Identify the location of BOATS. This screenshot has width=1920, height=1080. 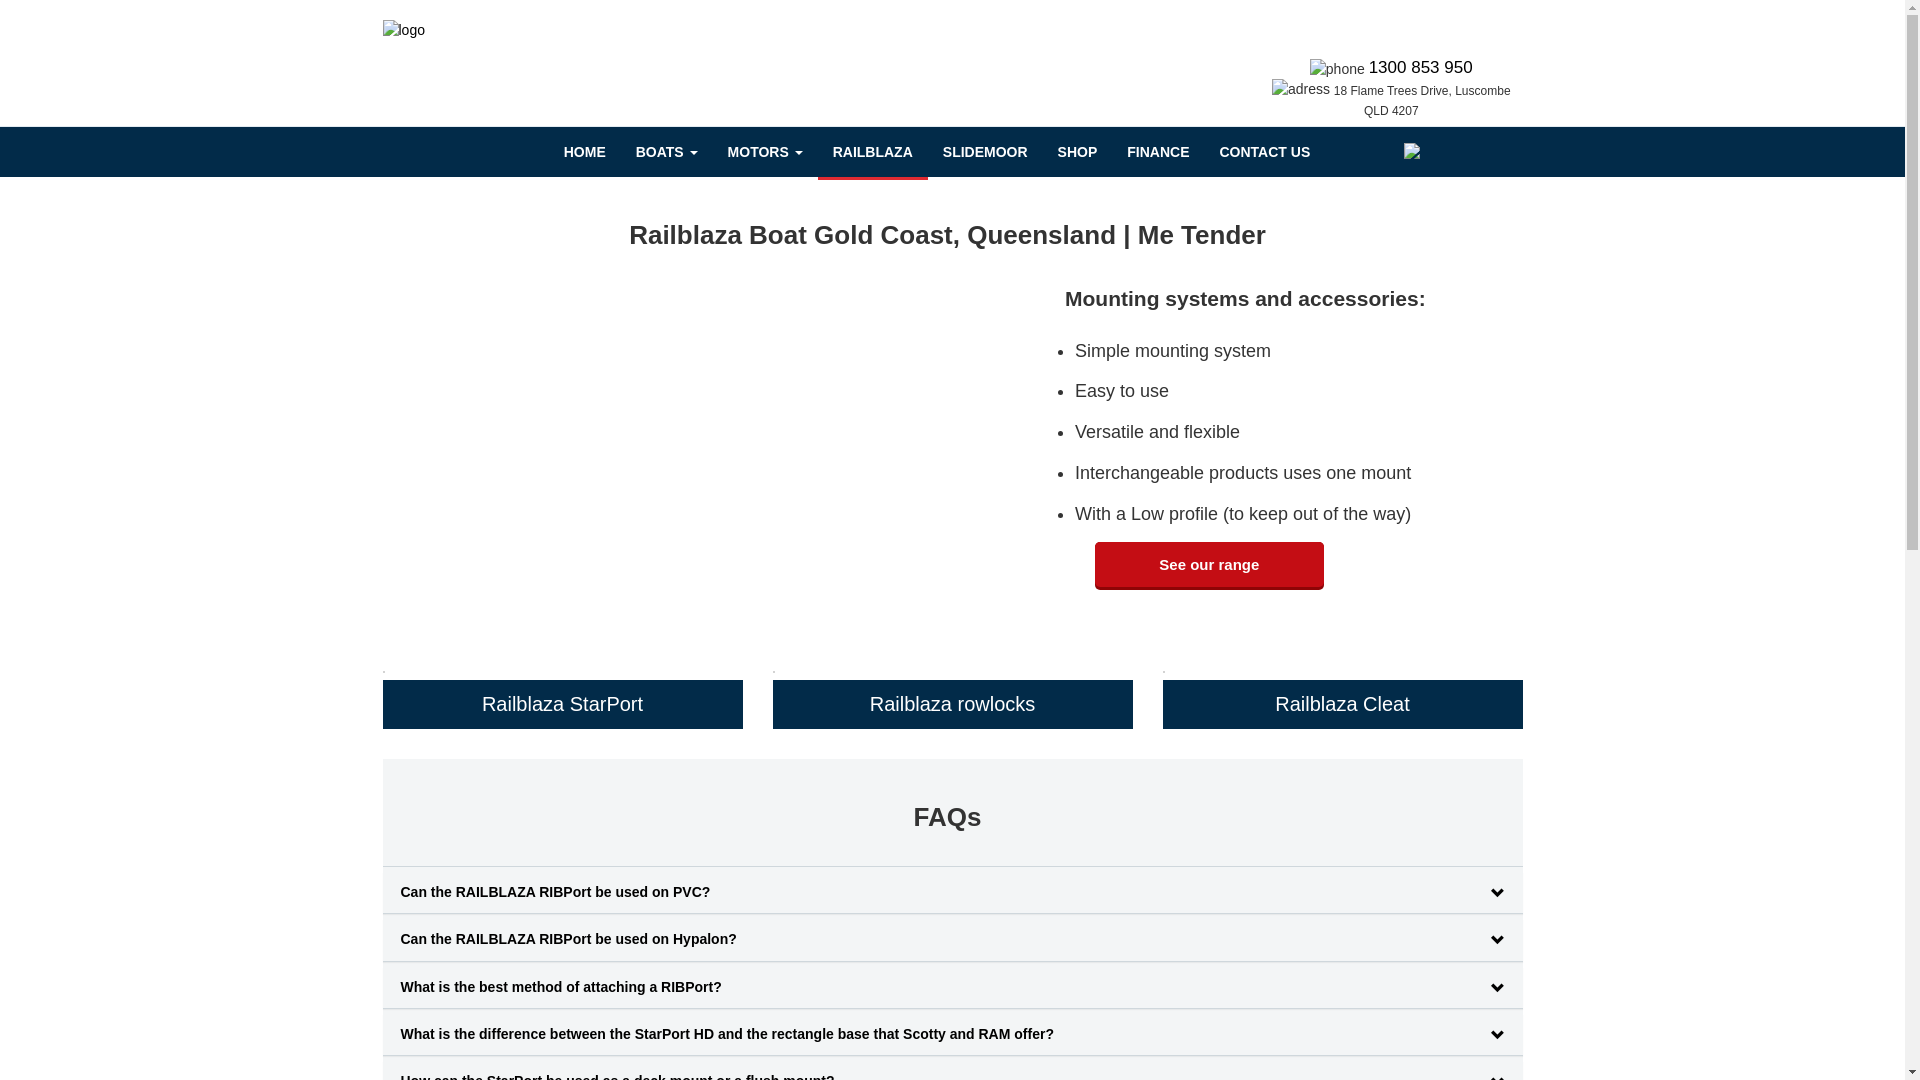
(667, 152).